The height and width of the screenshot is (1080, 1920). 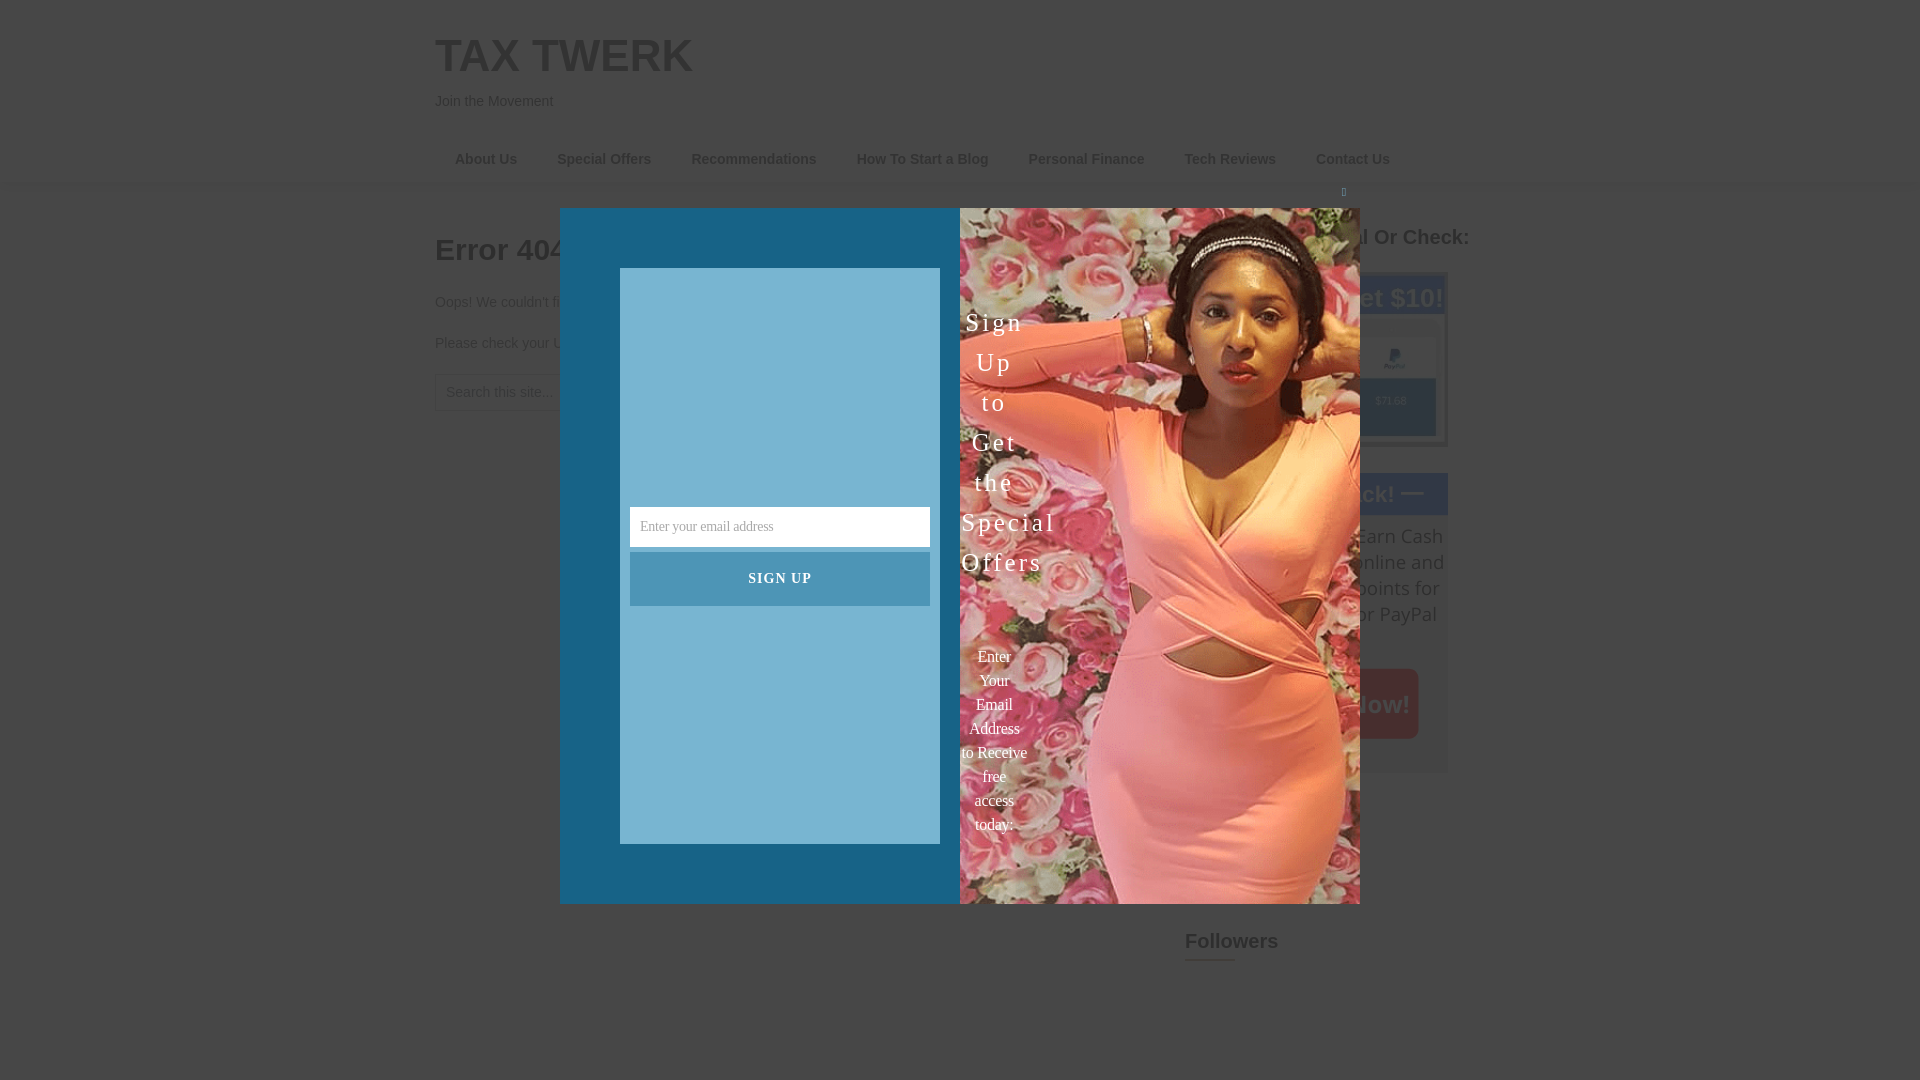 I want to click on Best Selling Products, so click(x=1257, y=850).